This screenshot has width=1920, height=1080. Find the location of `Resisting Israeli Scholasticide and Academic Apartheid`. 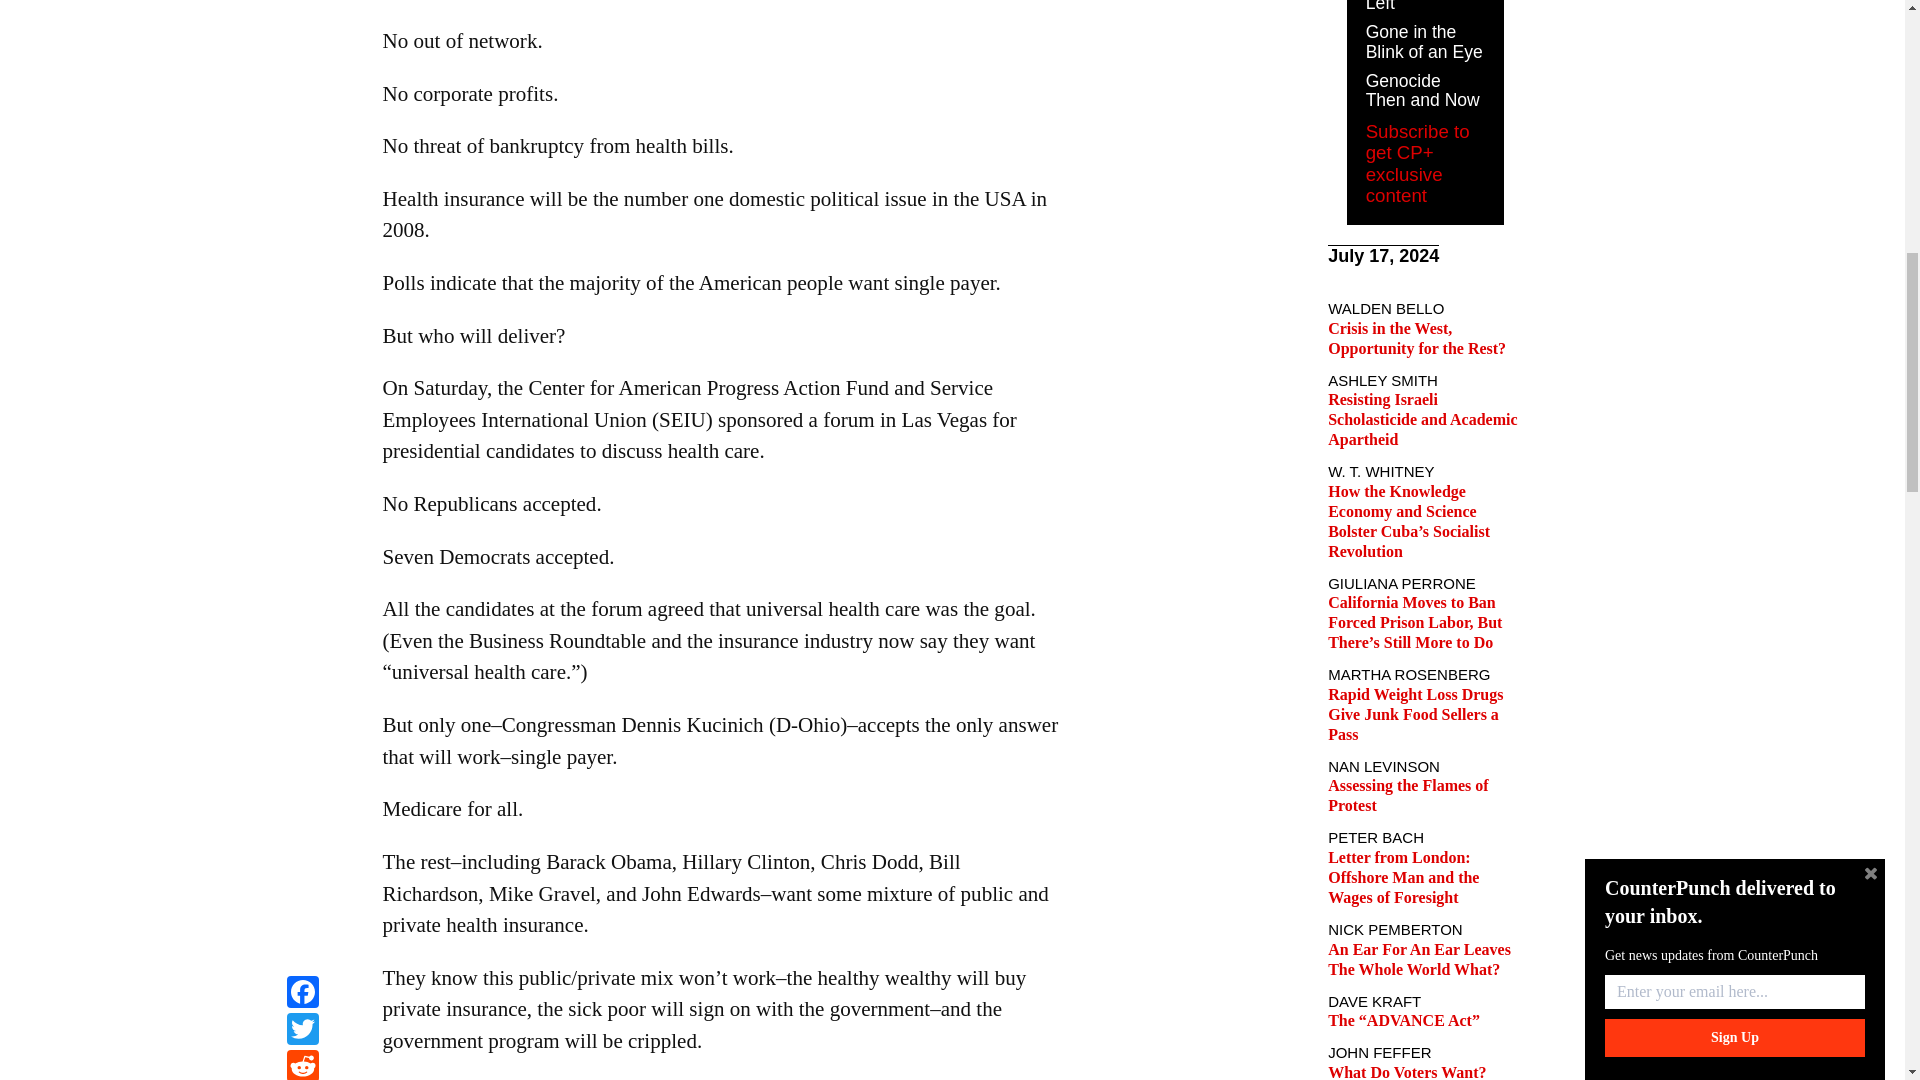

Resisting Israeli Scholasticide and Academic Apartheid is located at coordinates (1422, 419).